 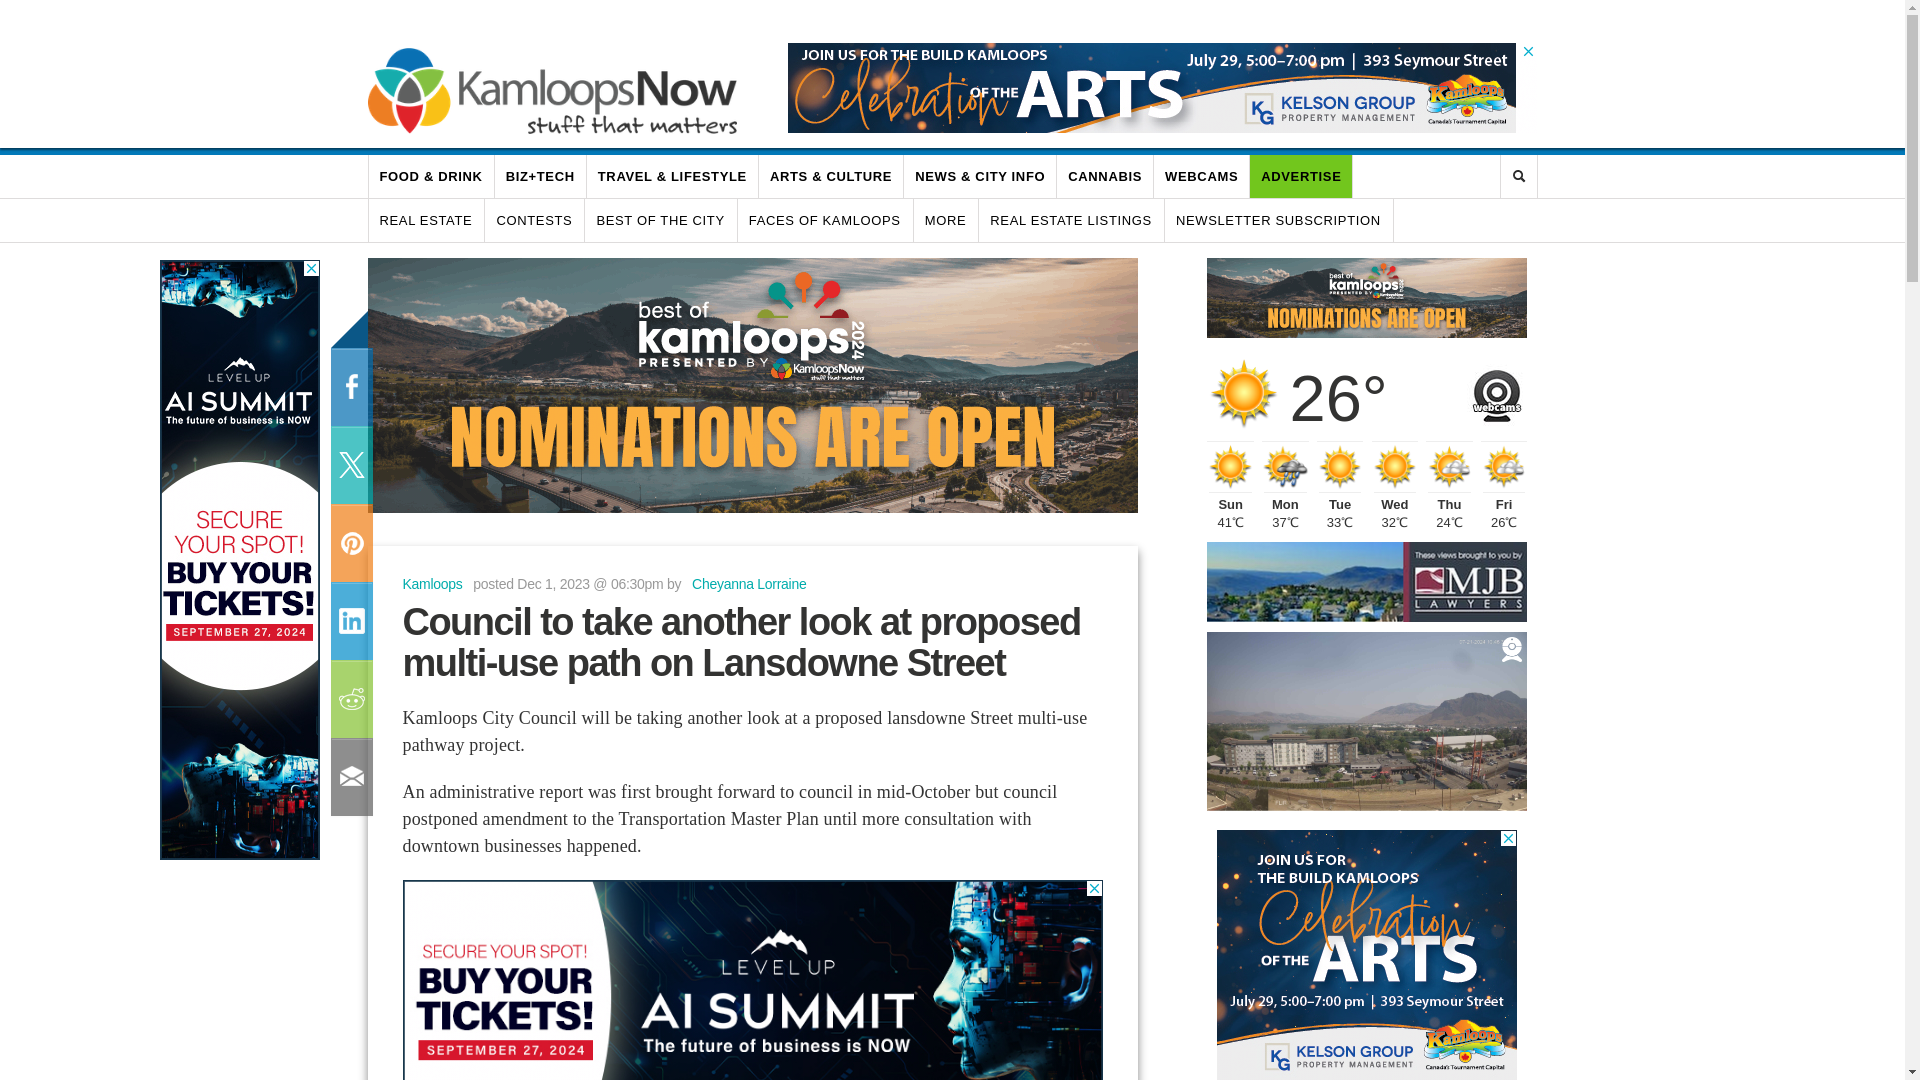 What do you see at coordinates (350, 465) in the screenshot?
I see `Share on Twitter` at bounding box center [350, 465].